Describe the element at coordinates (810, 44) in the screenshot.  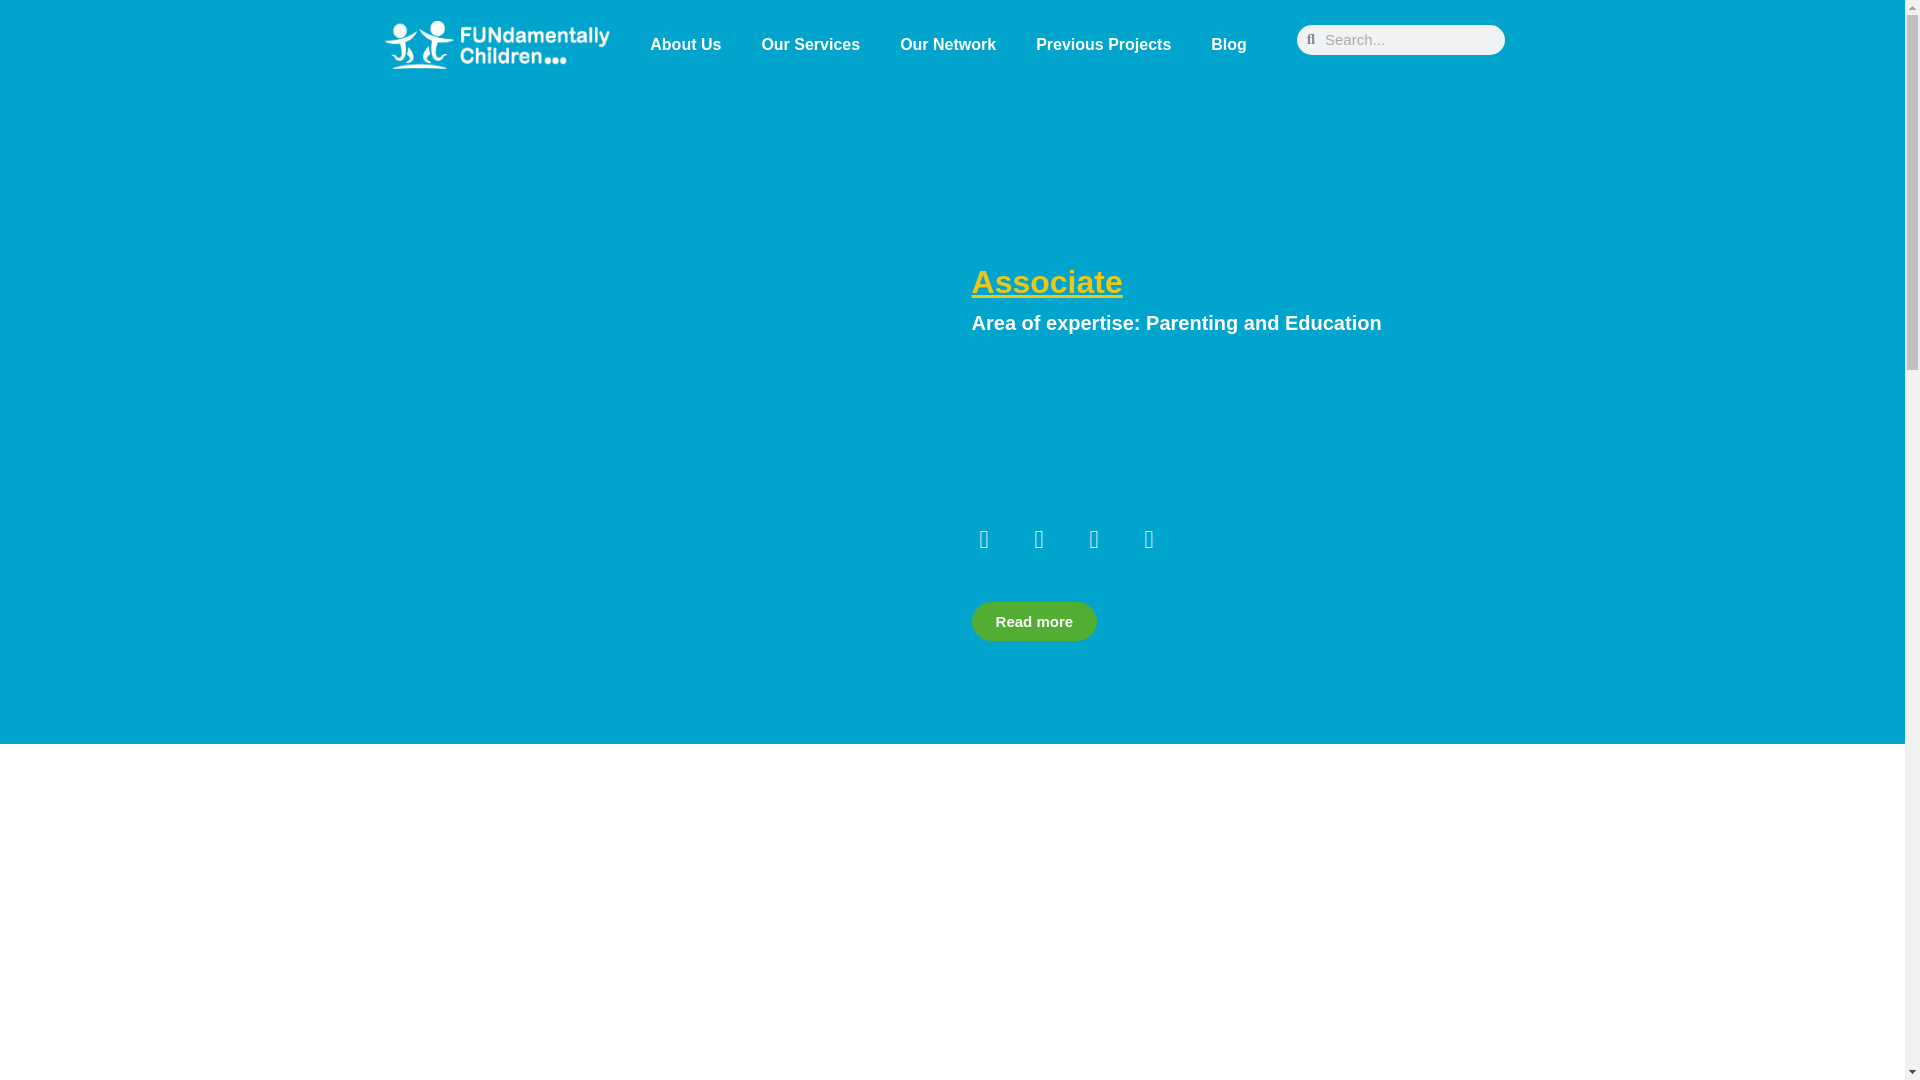
I see `Our Services` at that location.